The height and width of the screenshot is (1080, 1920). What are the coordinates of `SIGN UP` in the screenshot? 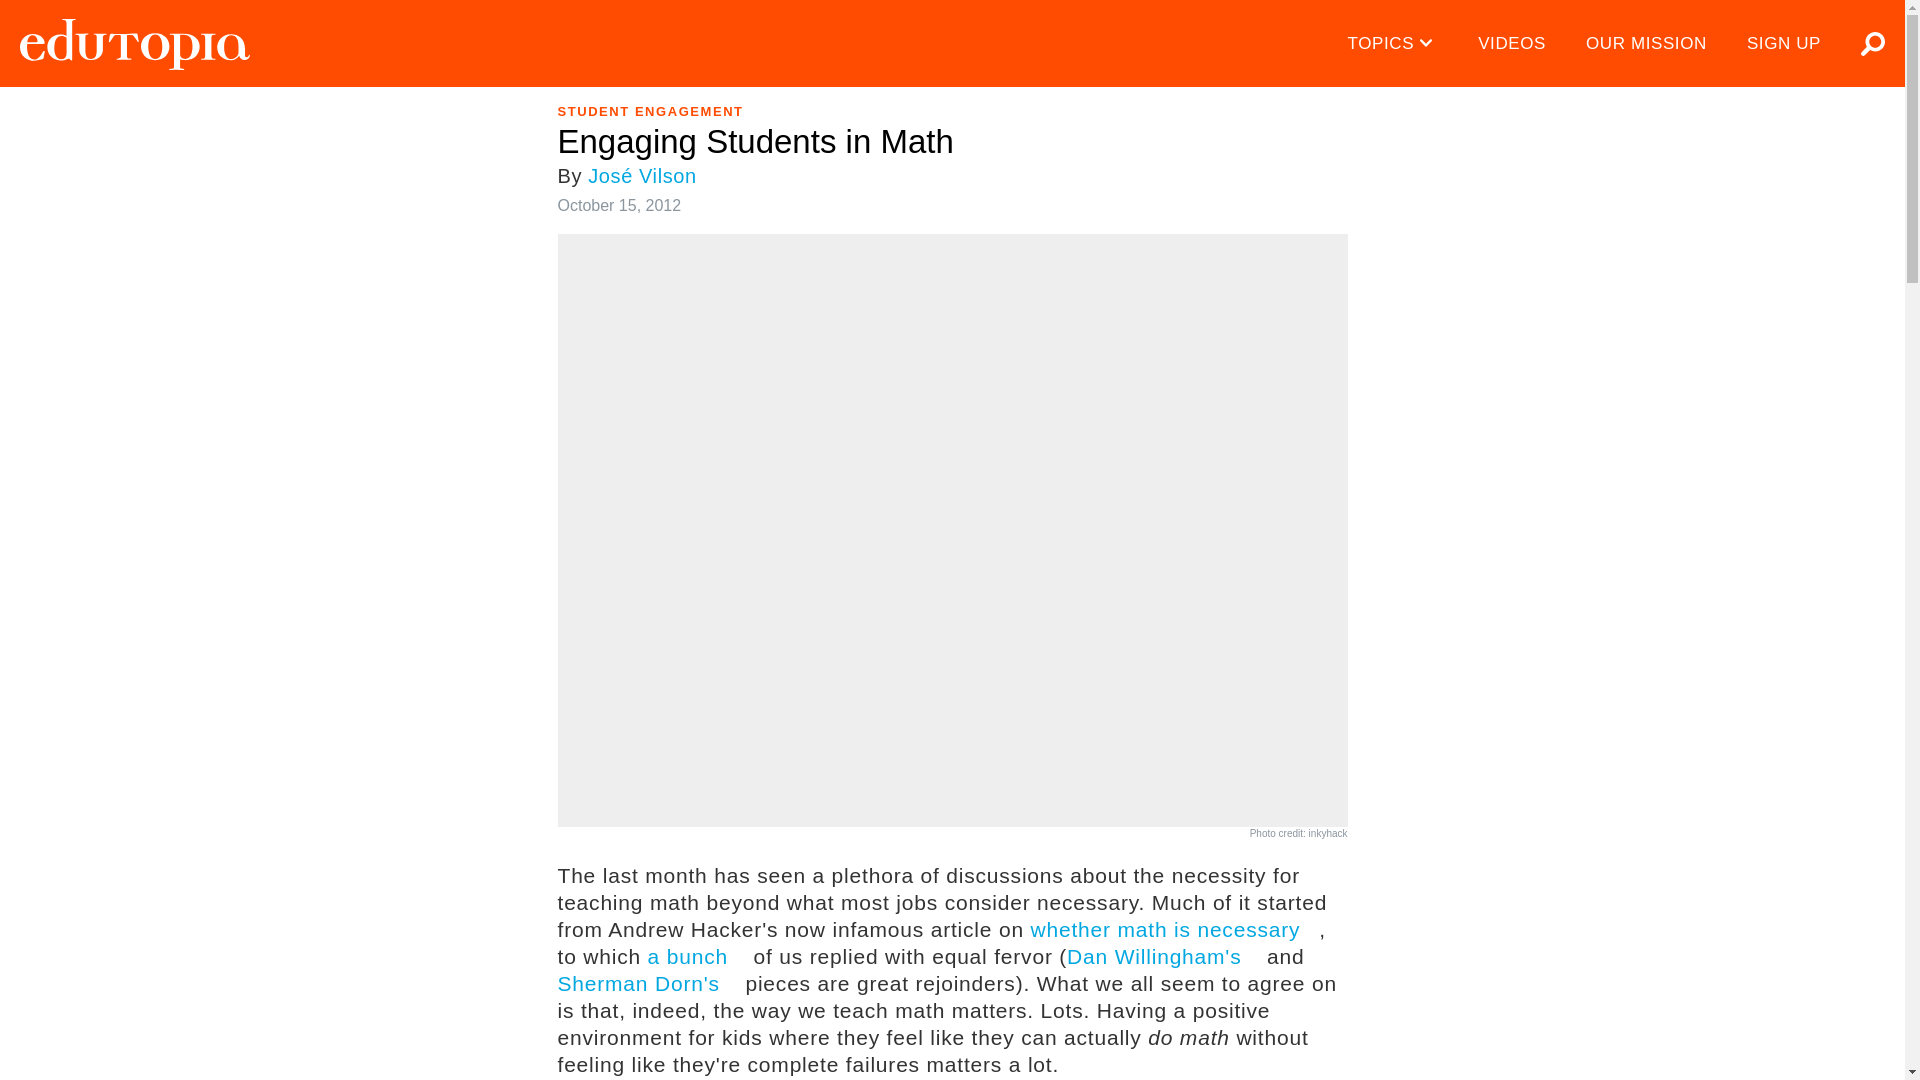 It's located at (1784, 44).